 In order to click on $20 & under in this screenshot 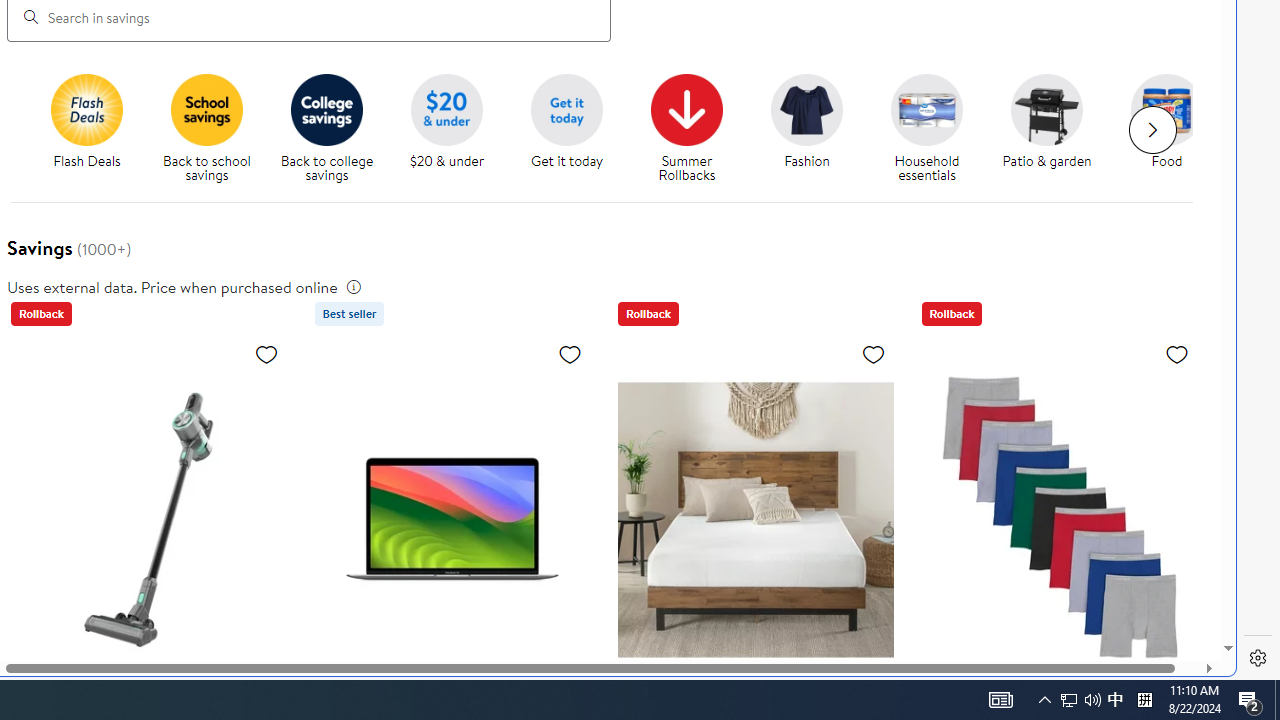, I will do `click(454, 128)`.